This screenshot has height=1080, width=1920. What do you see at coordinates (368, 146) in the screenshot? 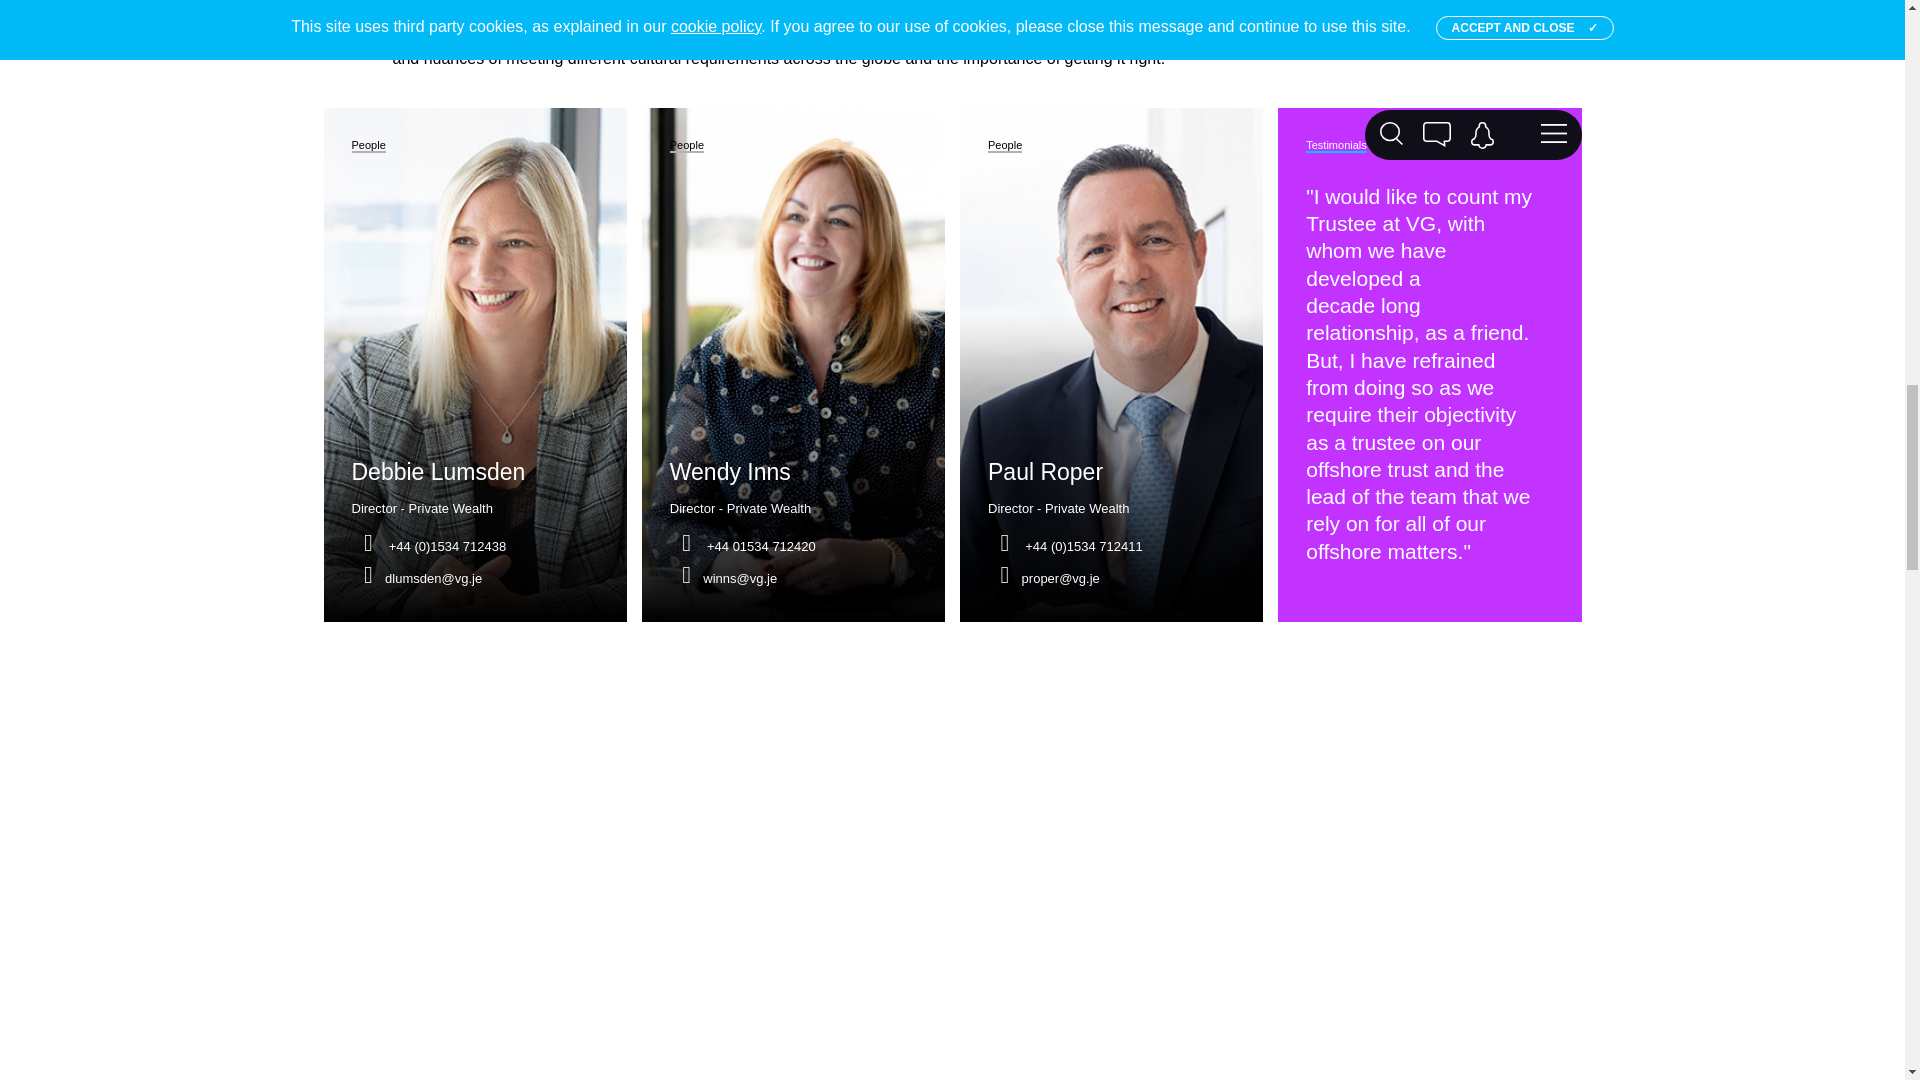
I see `People` at bounding box center [368, 146].